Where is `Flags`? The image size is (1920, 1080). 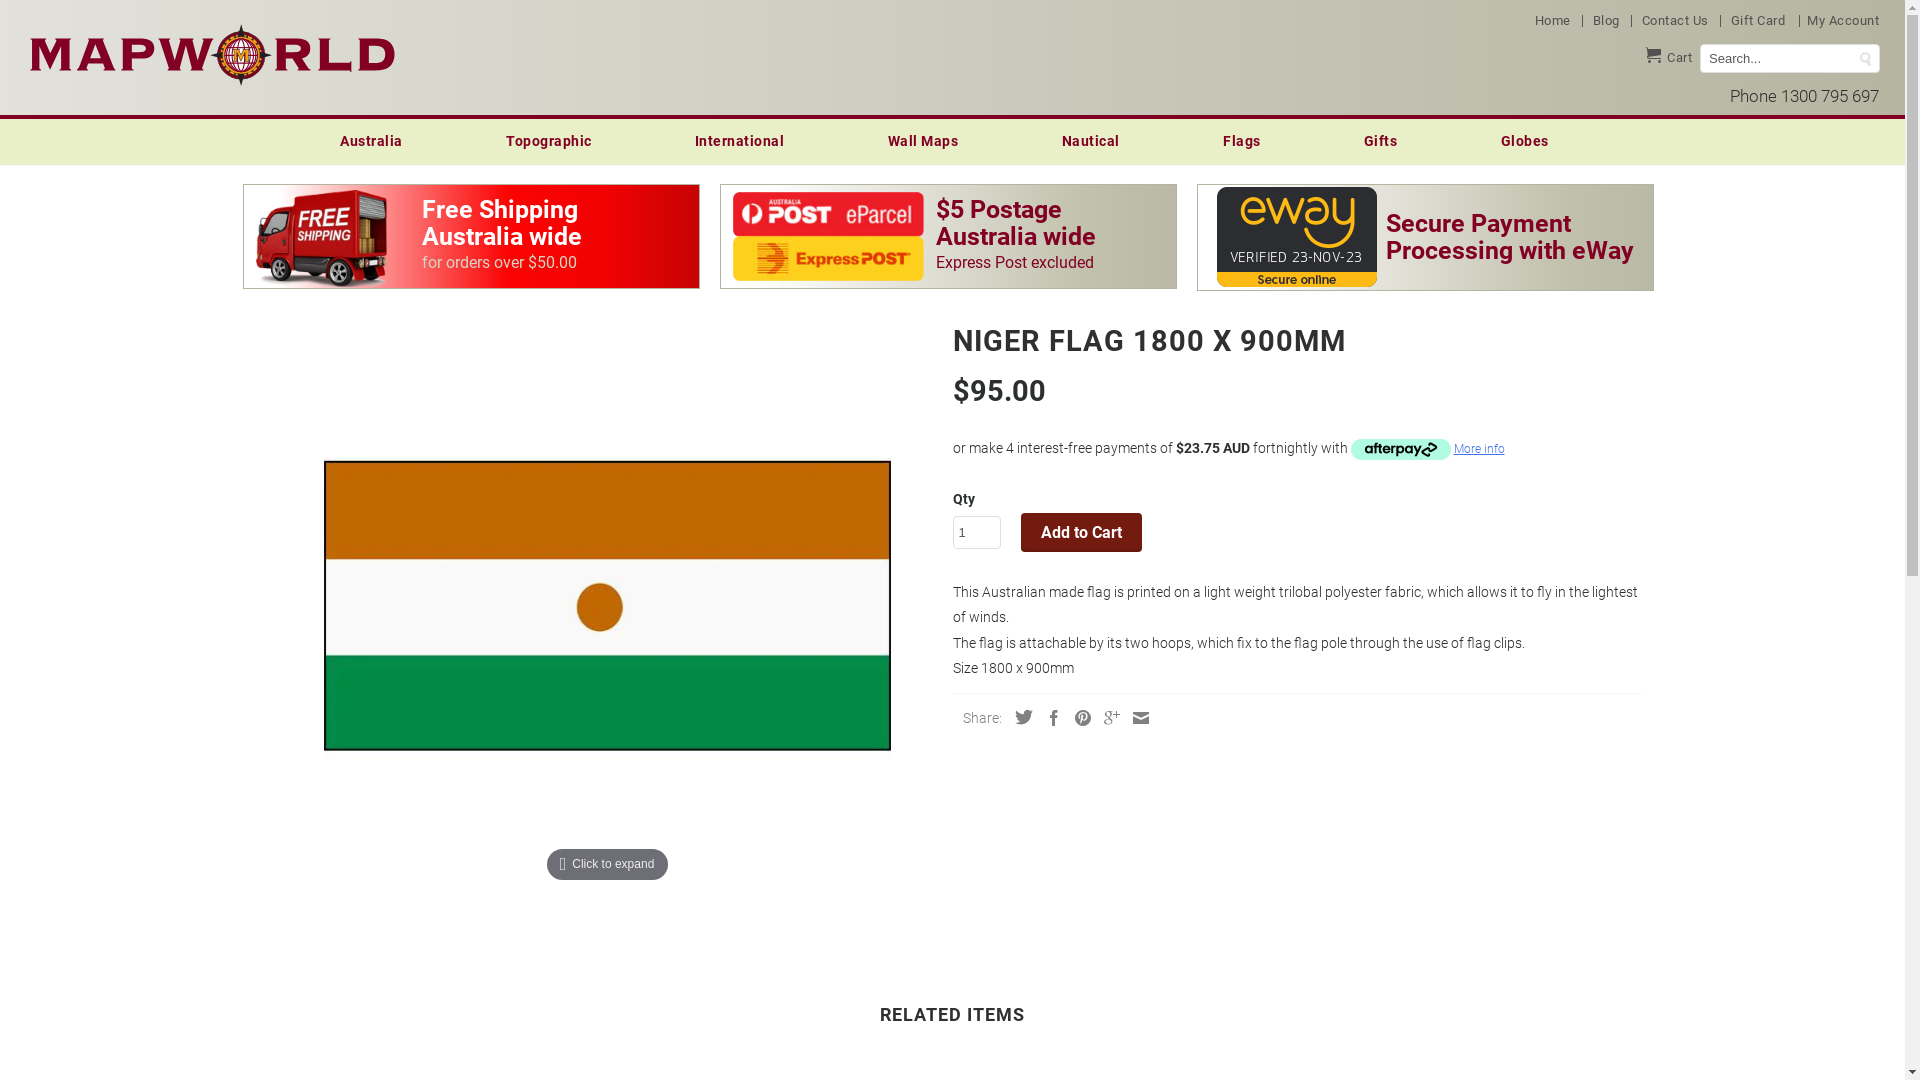
Flags is located at coordinates (1250, 141).